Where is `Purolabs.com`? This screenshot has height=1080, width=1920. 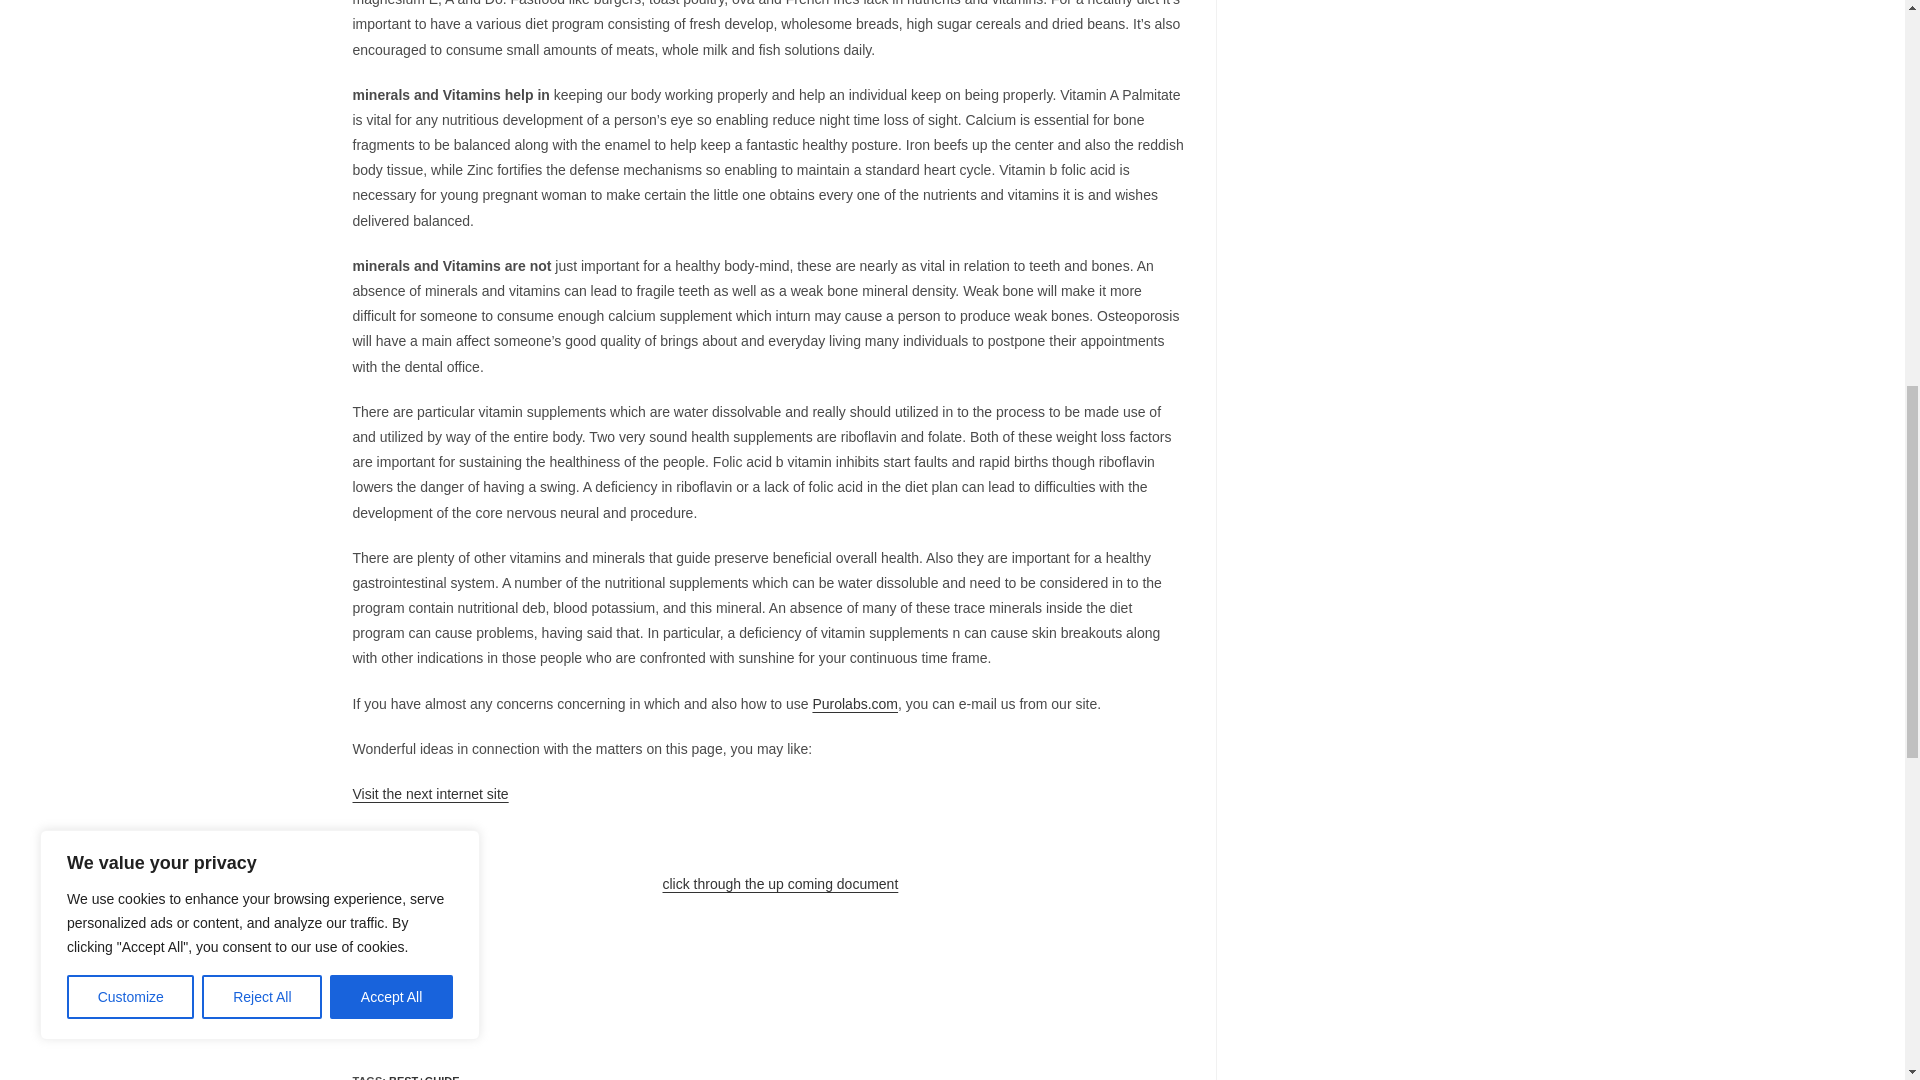 Purolabs.com is located at coordinates (855, 703).